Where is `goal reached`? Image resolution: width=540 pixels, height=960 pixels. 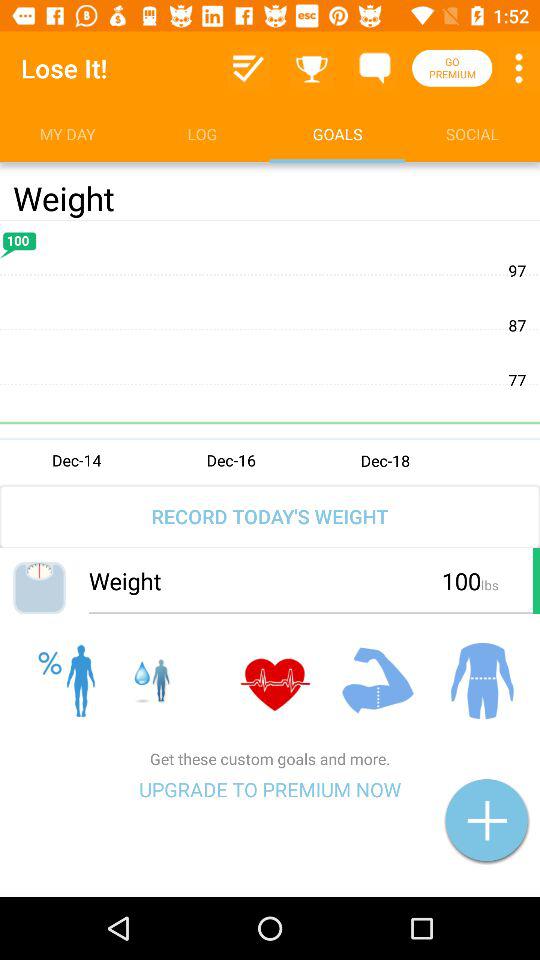 goal reached is located at coordinates (312, 68).